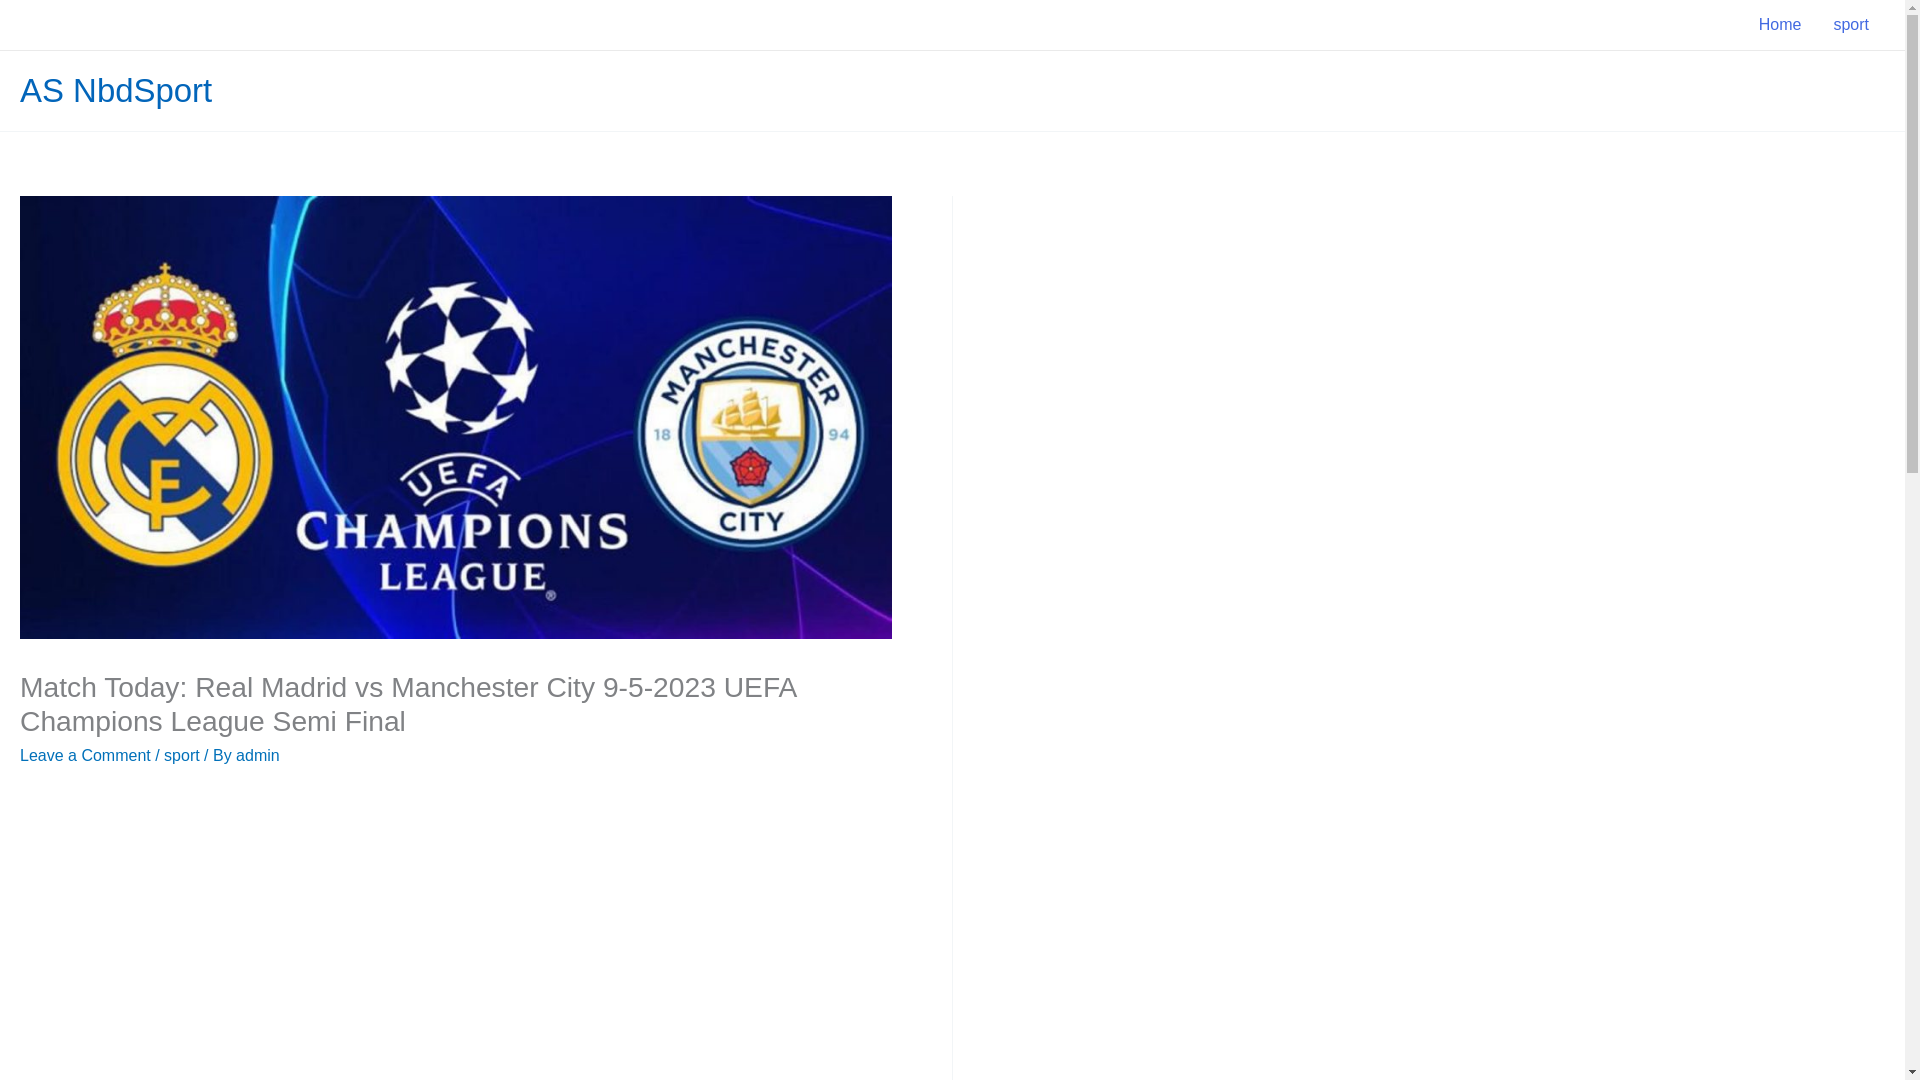 The image size is (1920, 1080). Describe the element at coordinates (115, 90) in the screenshot. I see `AS NbdSport` at that location.